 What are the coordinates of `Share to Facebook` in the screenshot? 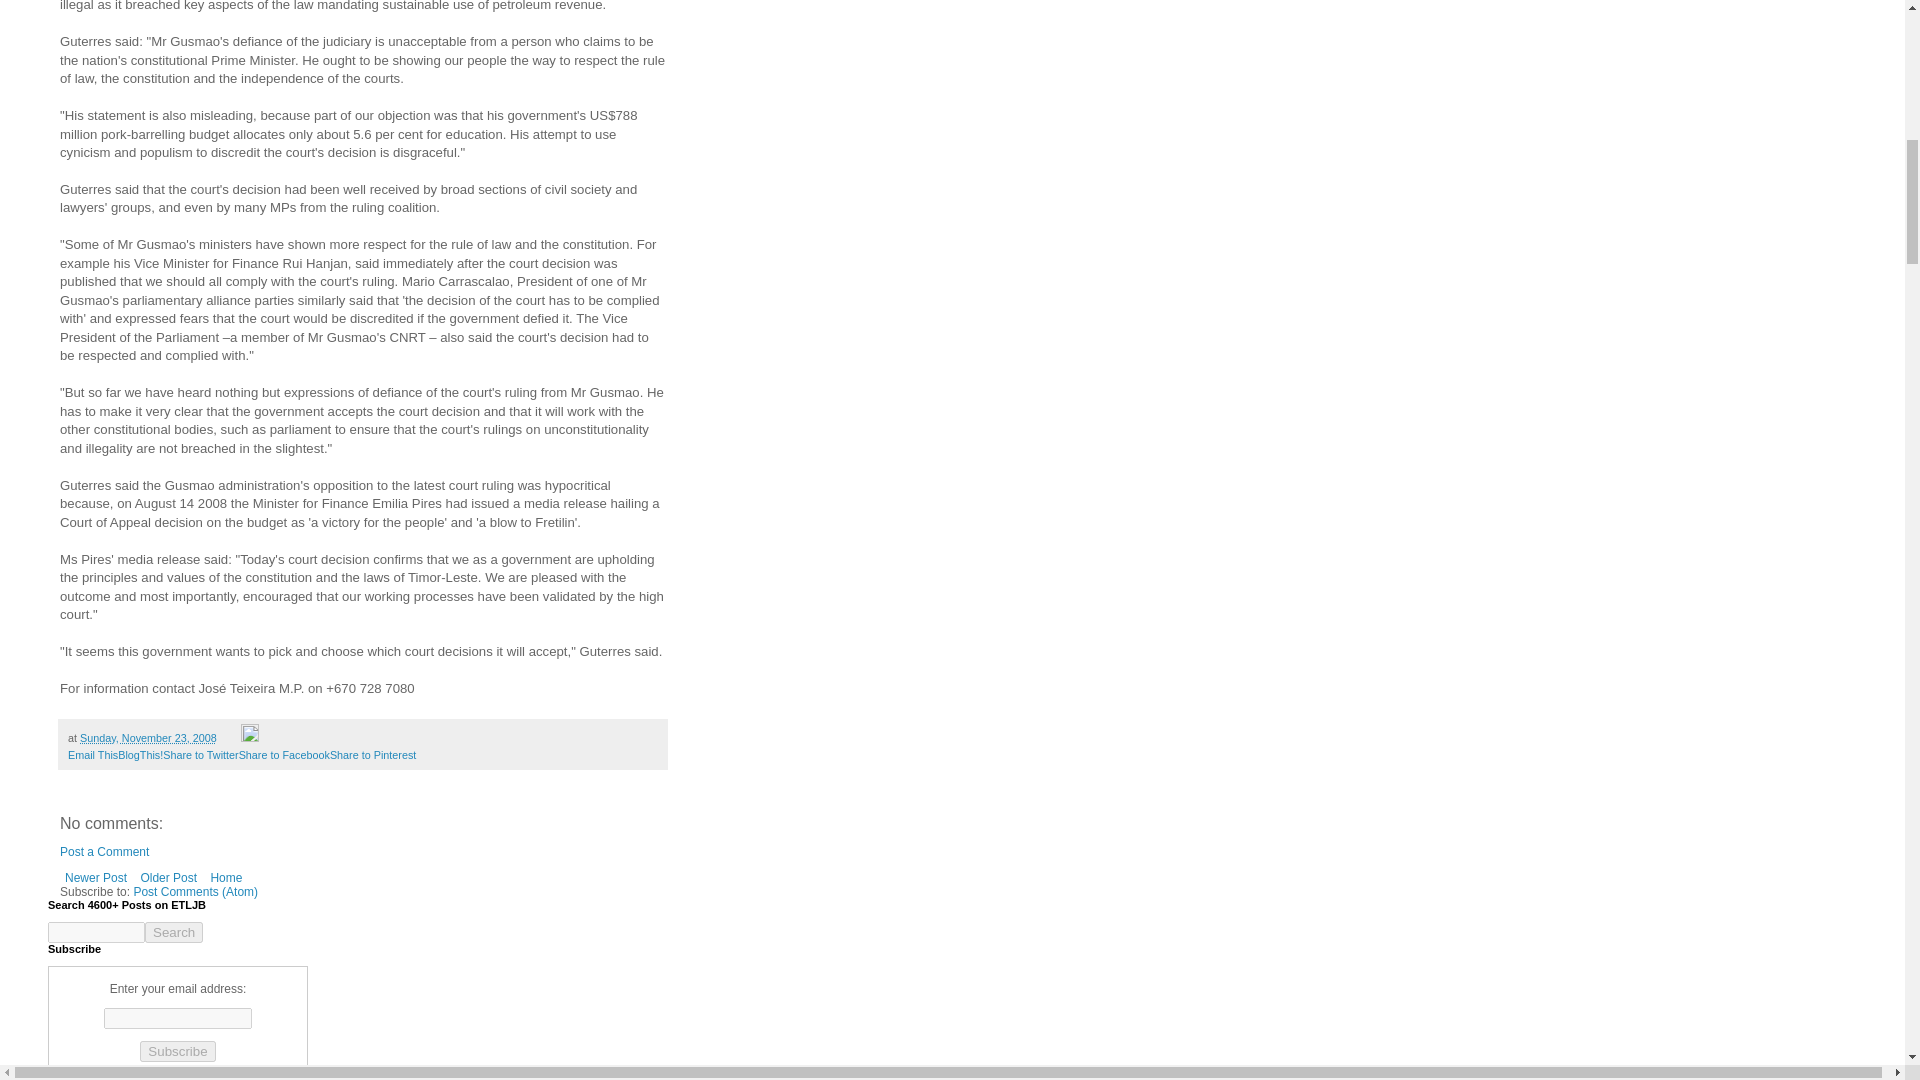 It's located at (284, 755).